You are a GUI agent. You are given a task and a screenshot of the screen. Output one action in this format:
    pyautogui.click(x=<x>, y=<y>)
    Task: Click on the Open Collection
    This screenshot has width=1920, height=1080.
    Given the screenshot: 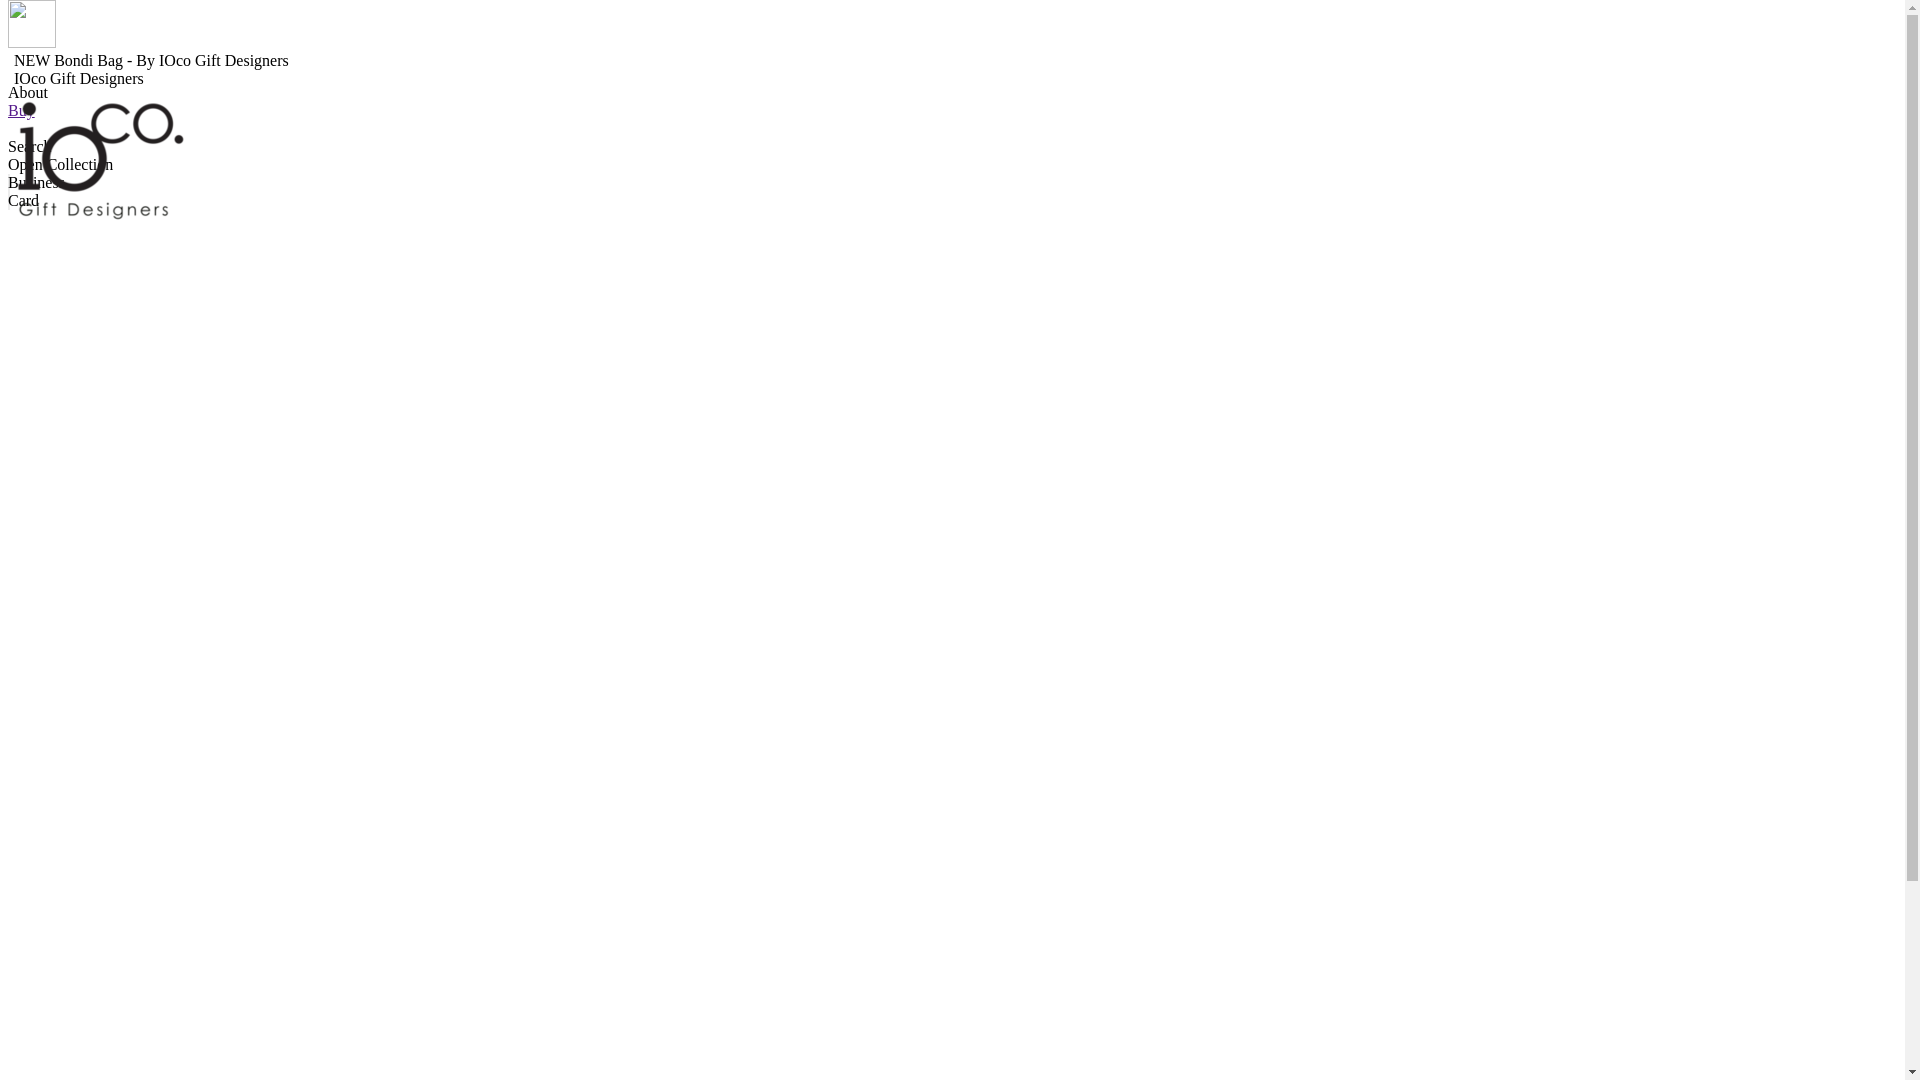 What is the action you would take?
    pyautogui.click(x=60, y=164)
    